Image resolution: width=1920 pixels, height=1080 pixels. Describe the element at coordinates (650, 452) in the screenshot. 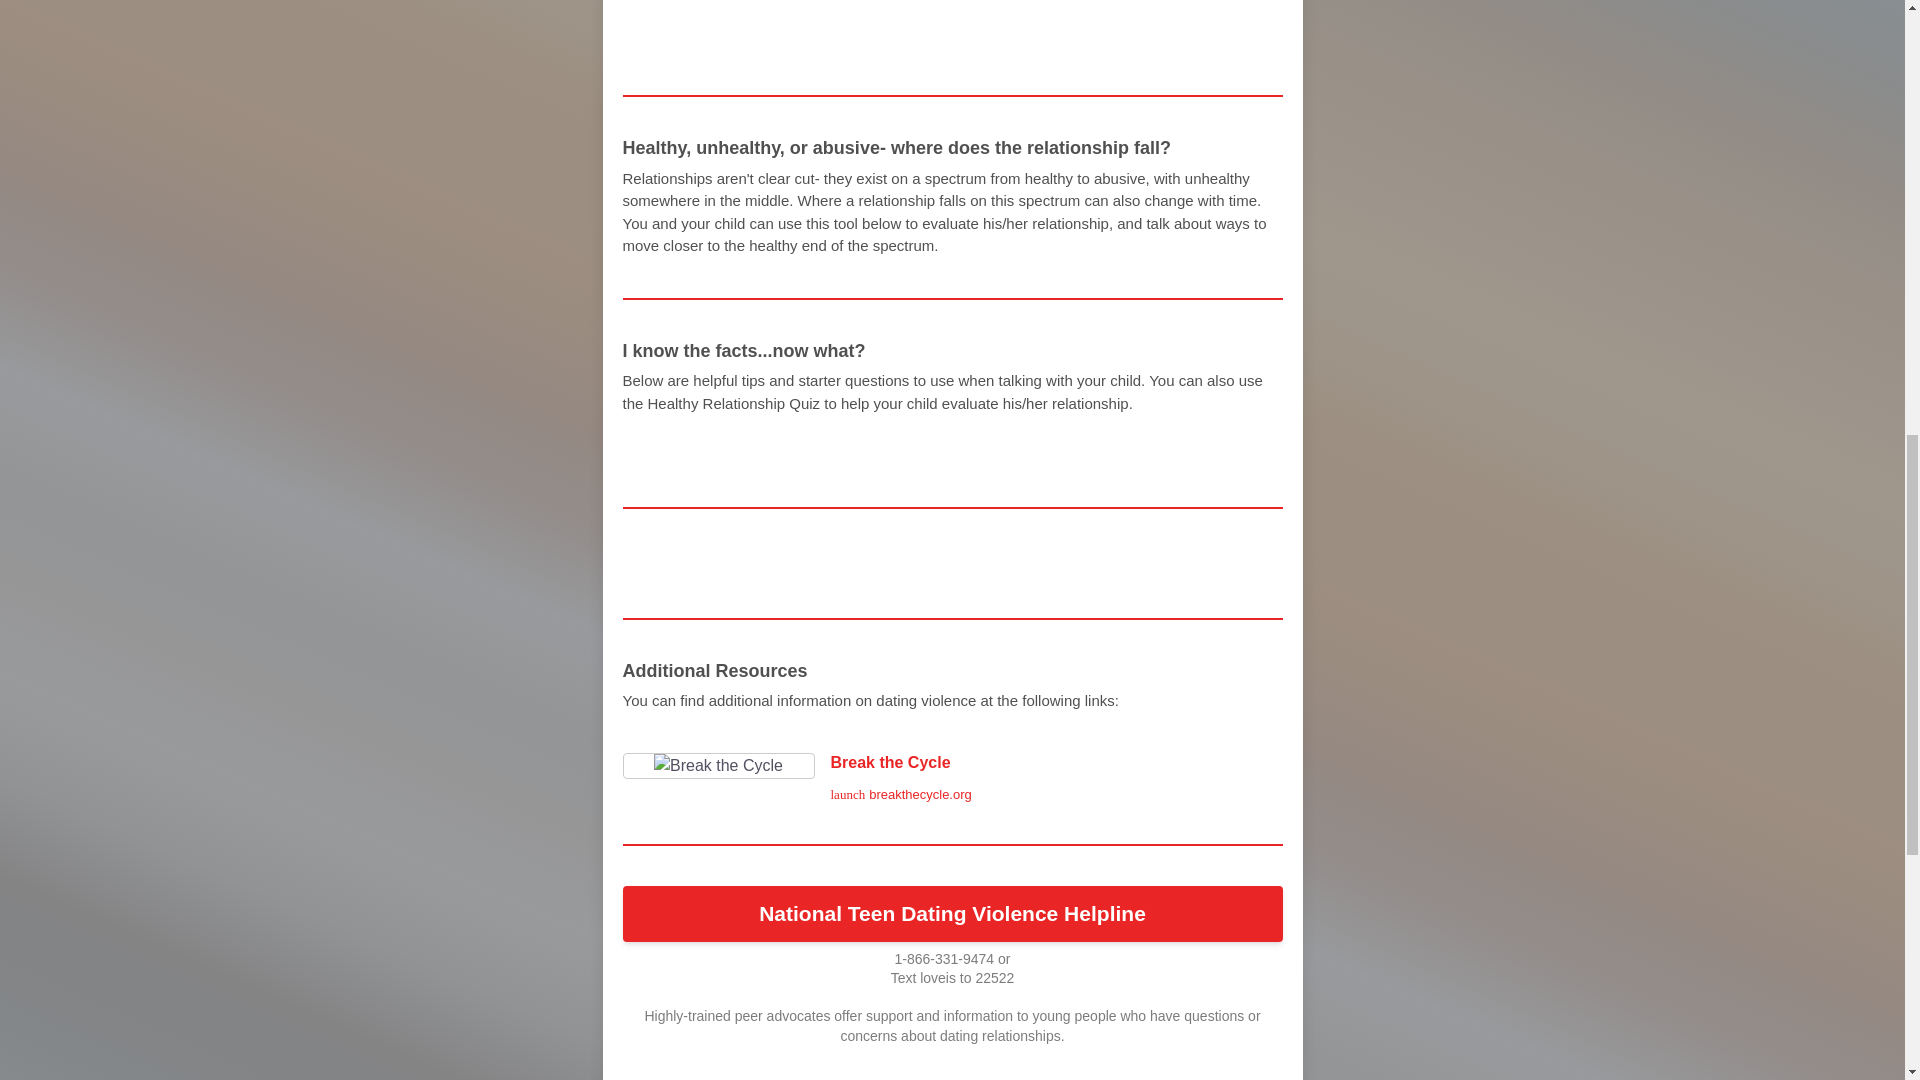

I see `Signs` at that location.